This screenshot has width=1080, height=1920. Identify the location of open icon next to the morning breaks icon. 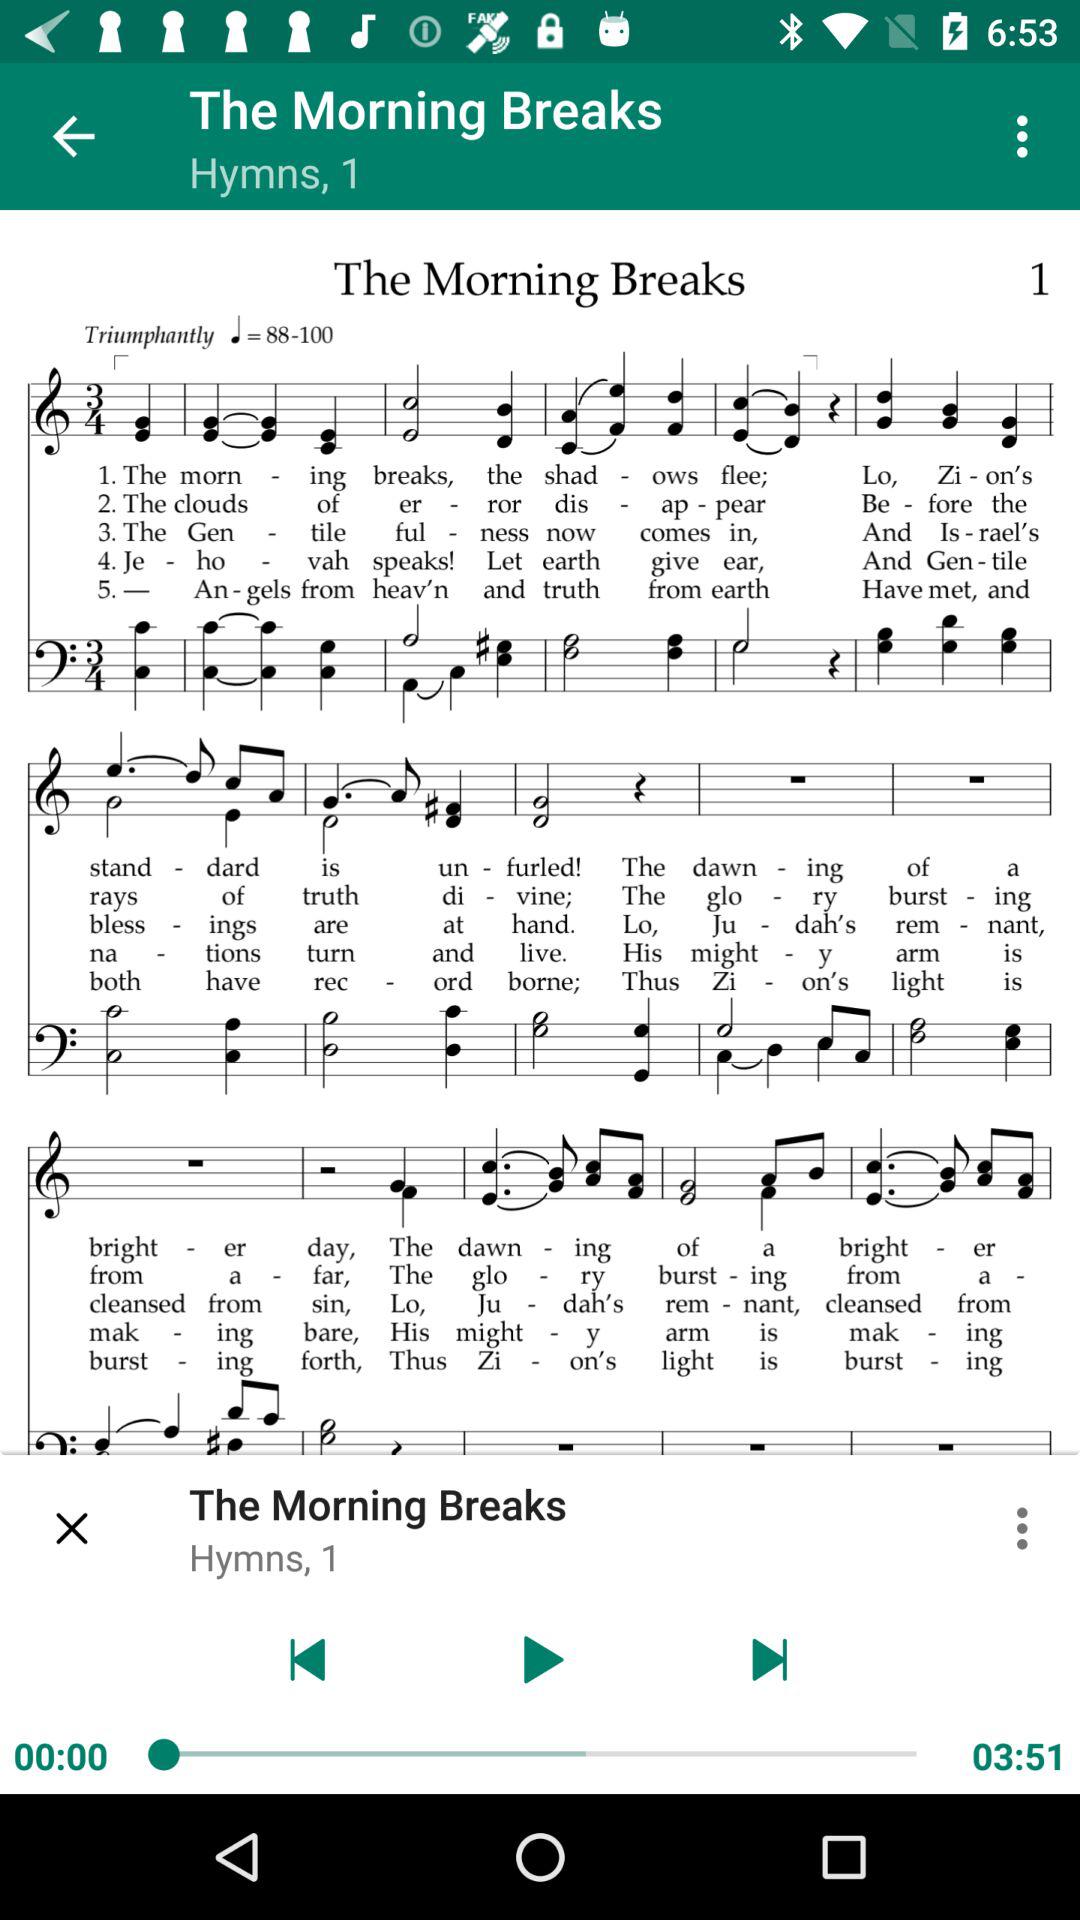
(73, 136).